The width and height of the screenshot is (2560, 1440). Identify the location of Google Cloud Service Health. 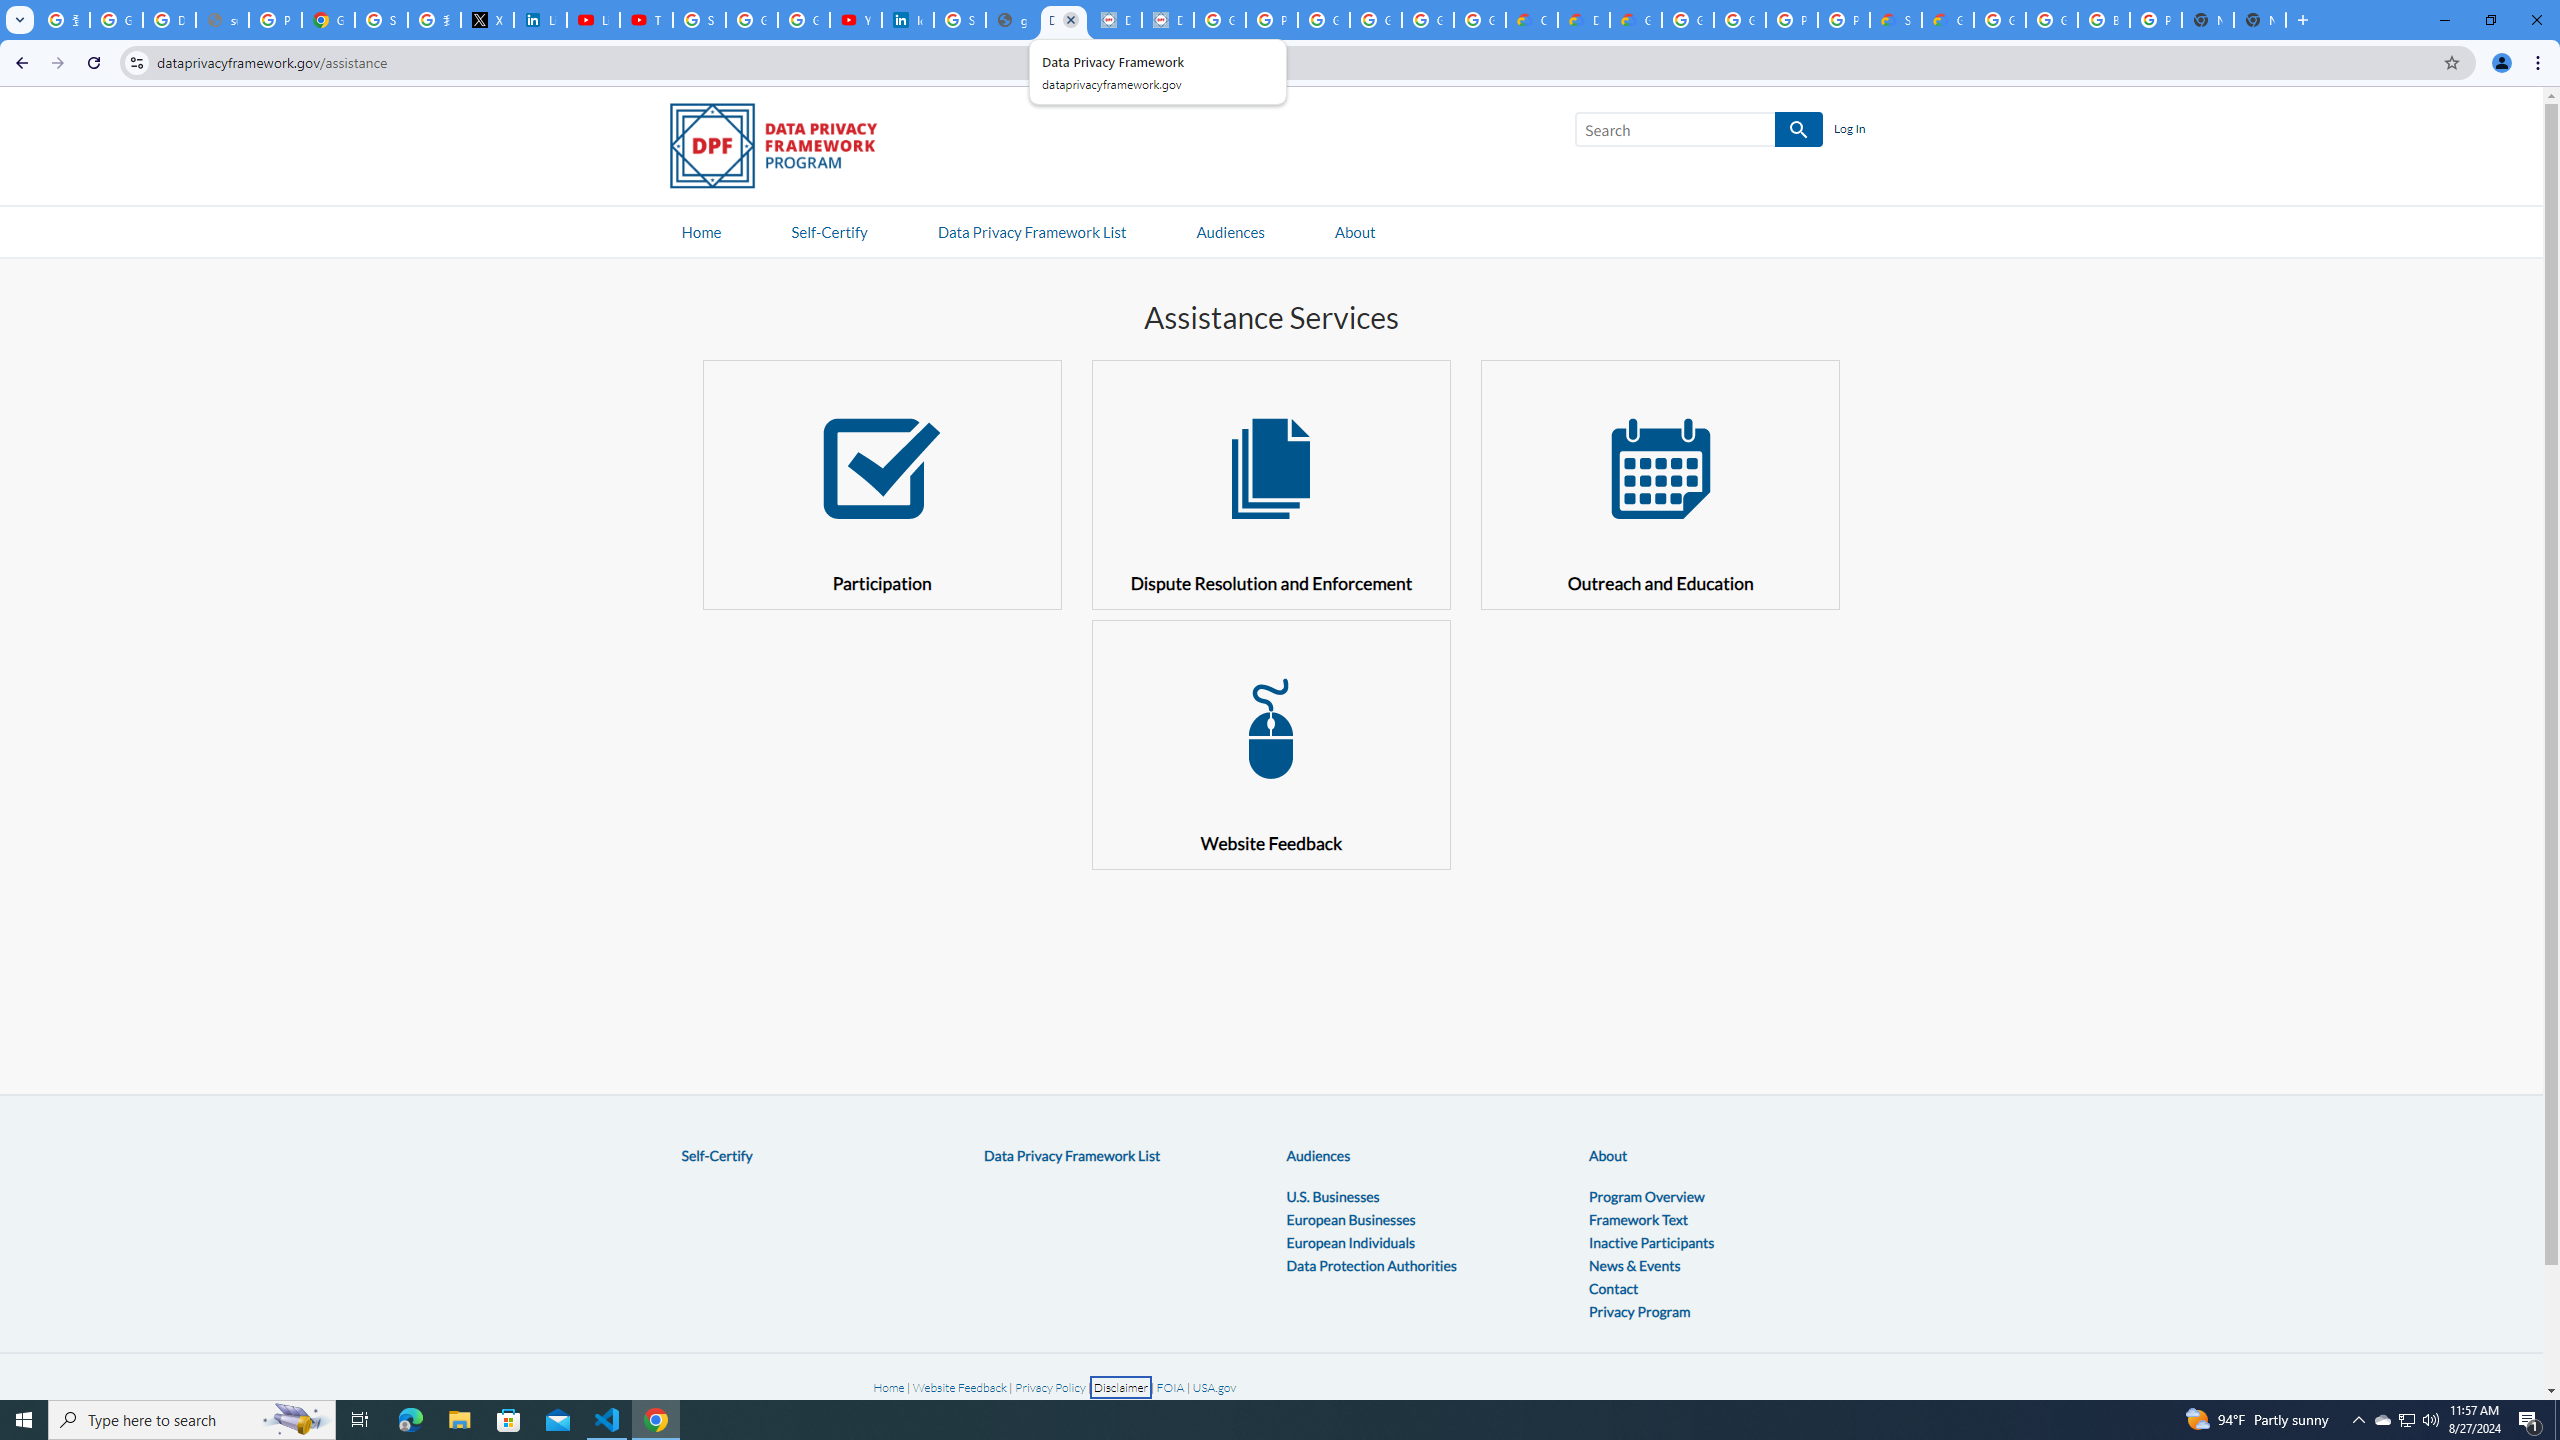
(1948, 20).